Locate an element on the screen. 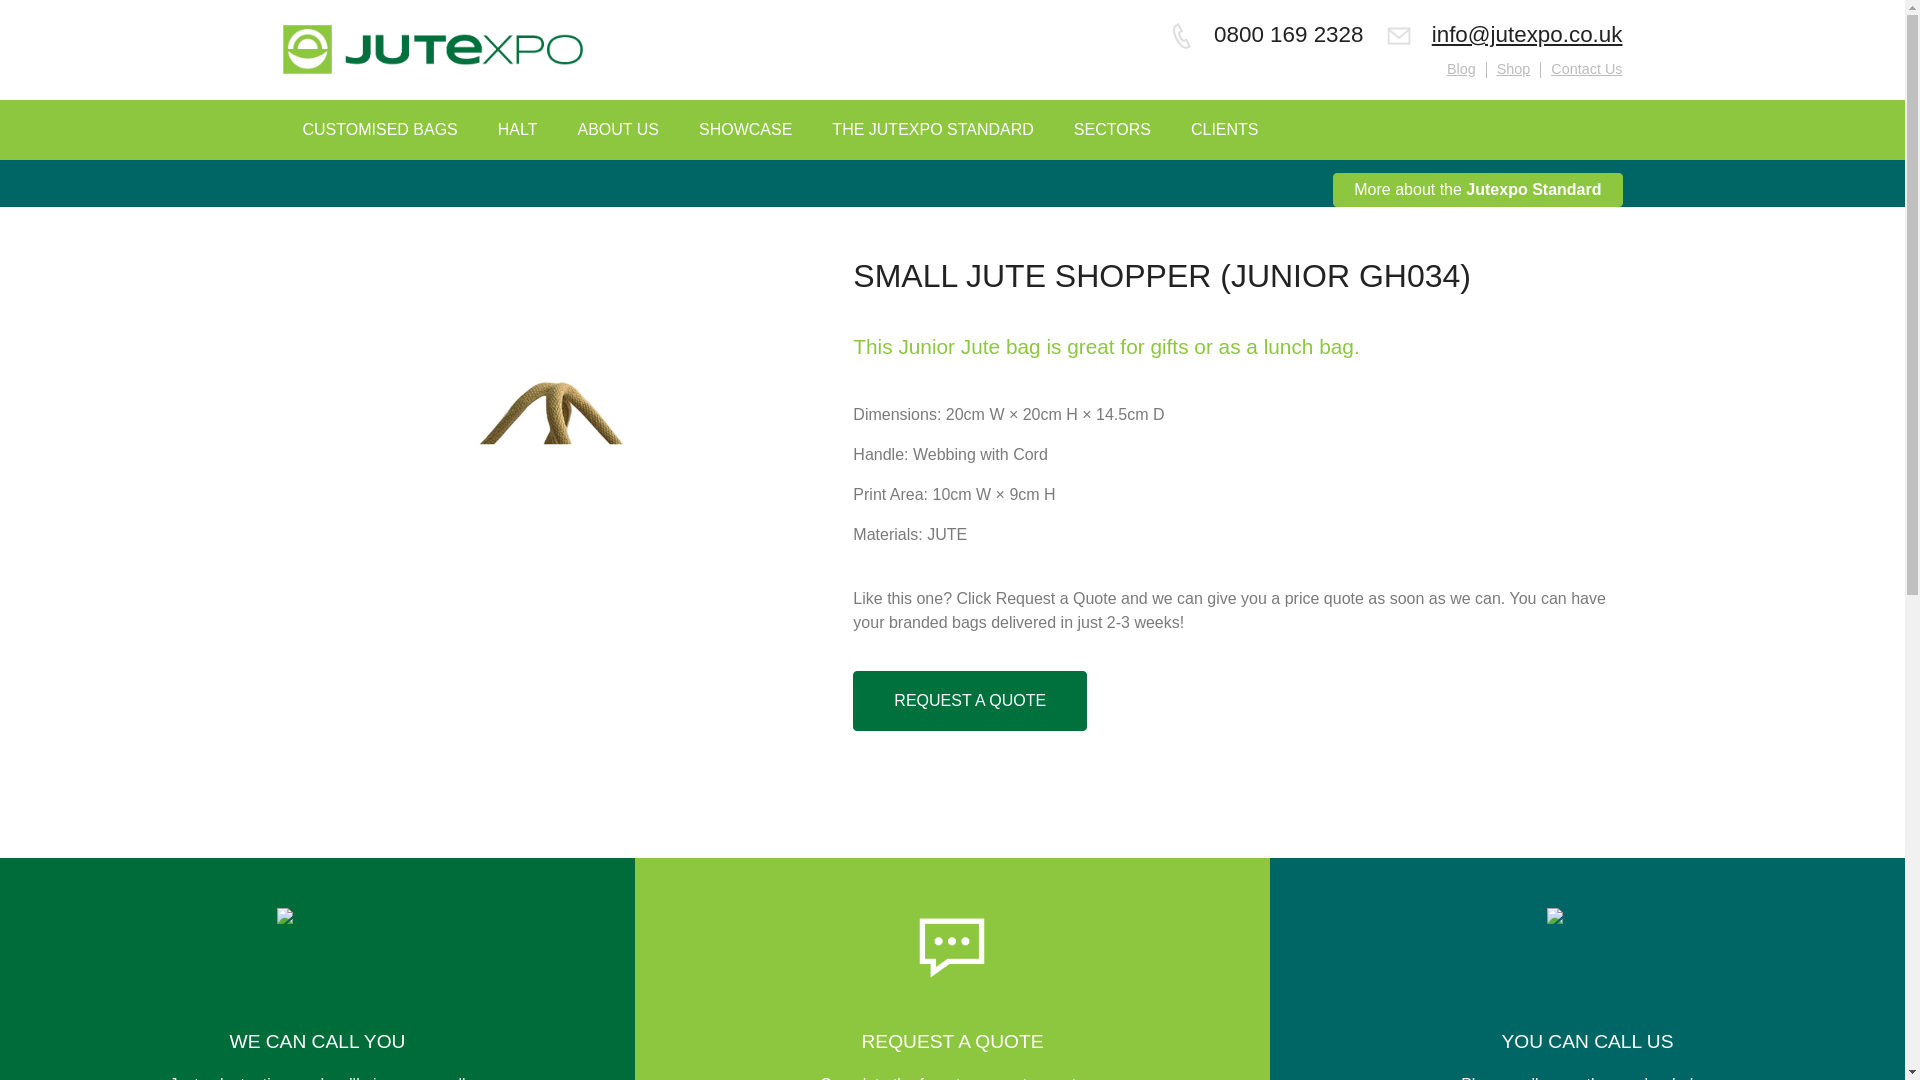 The height and width of the screenshot is (1080, 1920). THE JUTEXPO STANDARD is located at coordinates (933, 130).